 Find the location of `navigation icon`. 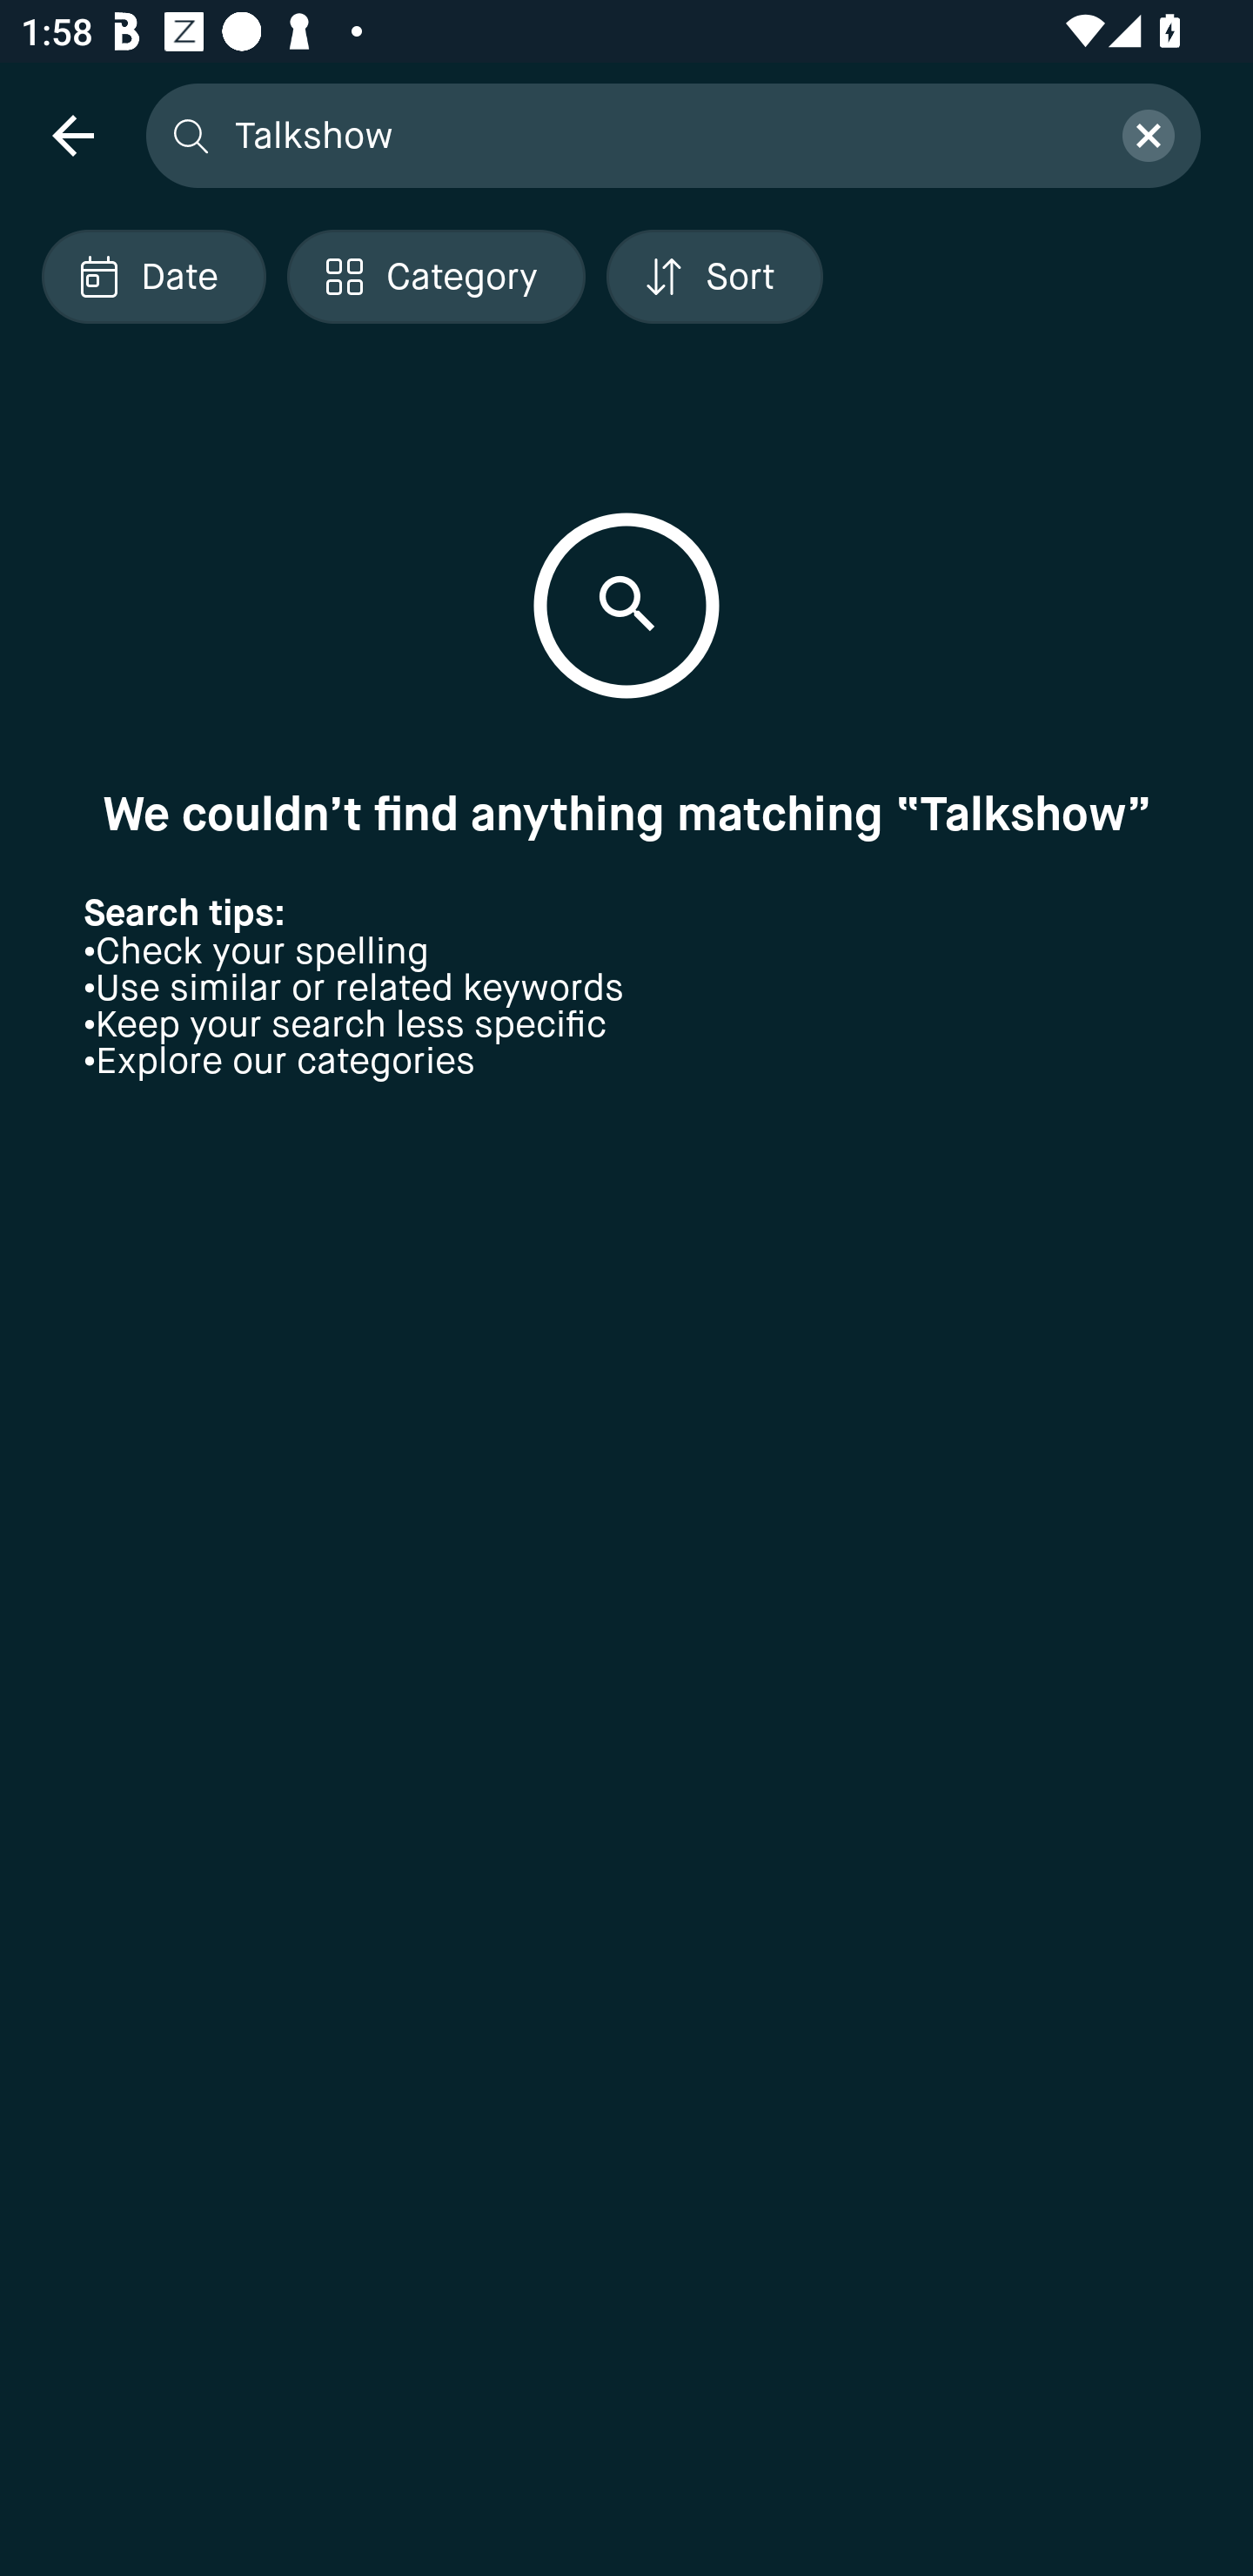

navigation icon is located at coordinates (72, 134).